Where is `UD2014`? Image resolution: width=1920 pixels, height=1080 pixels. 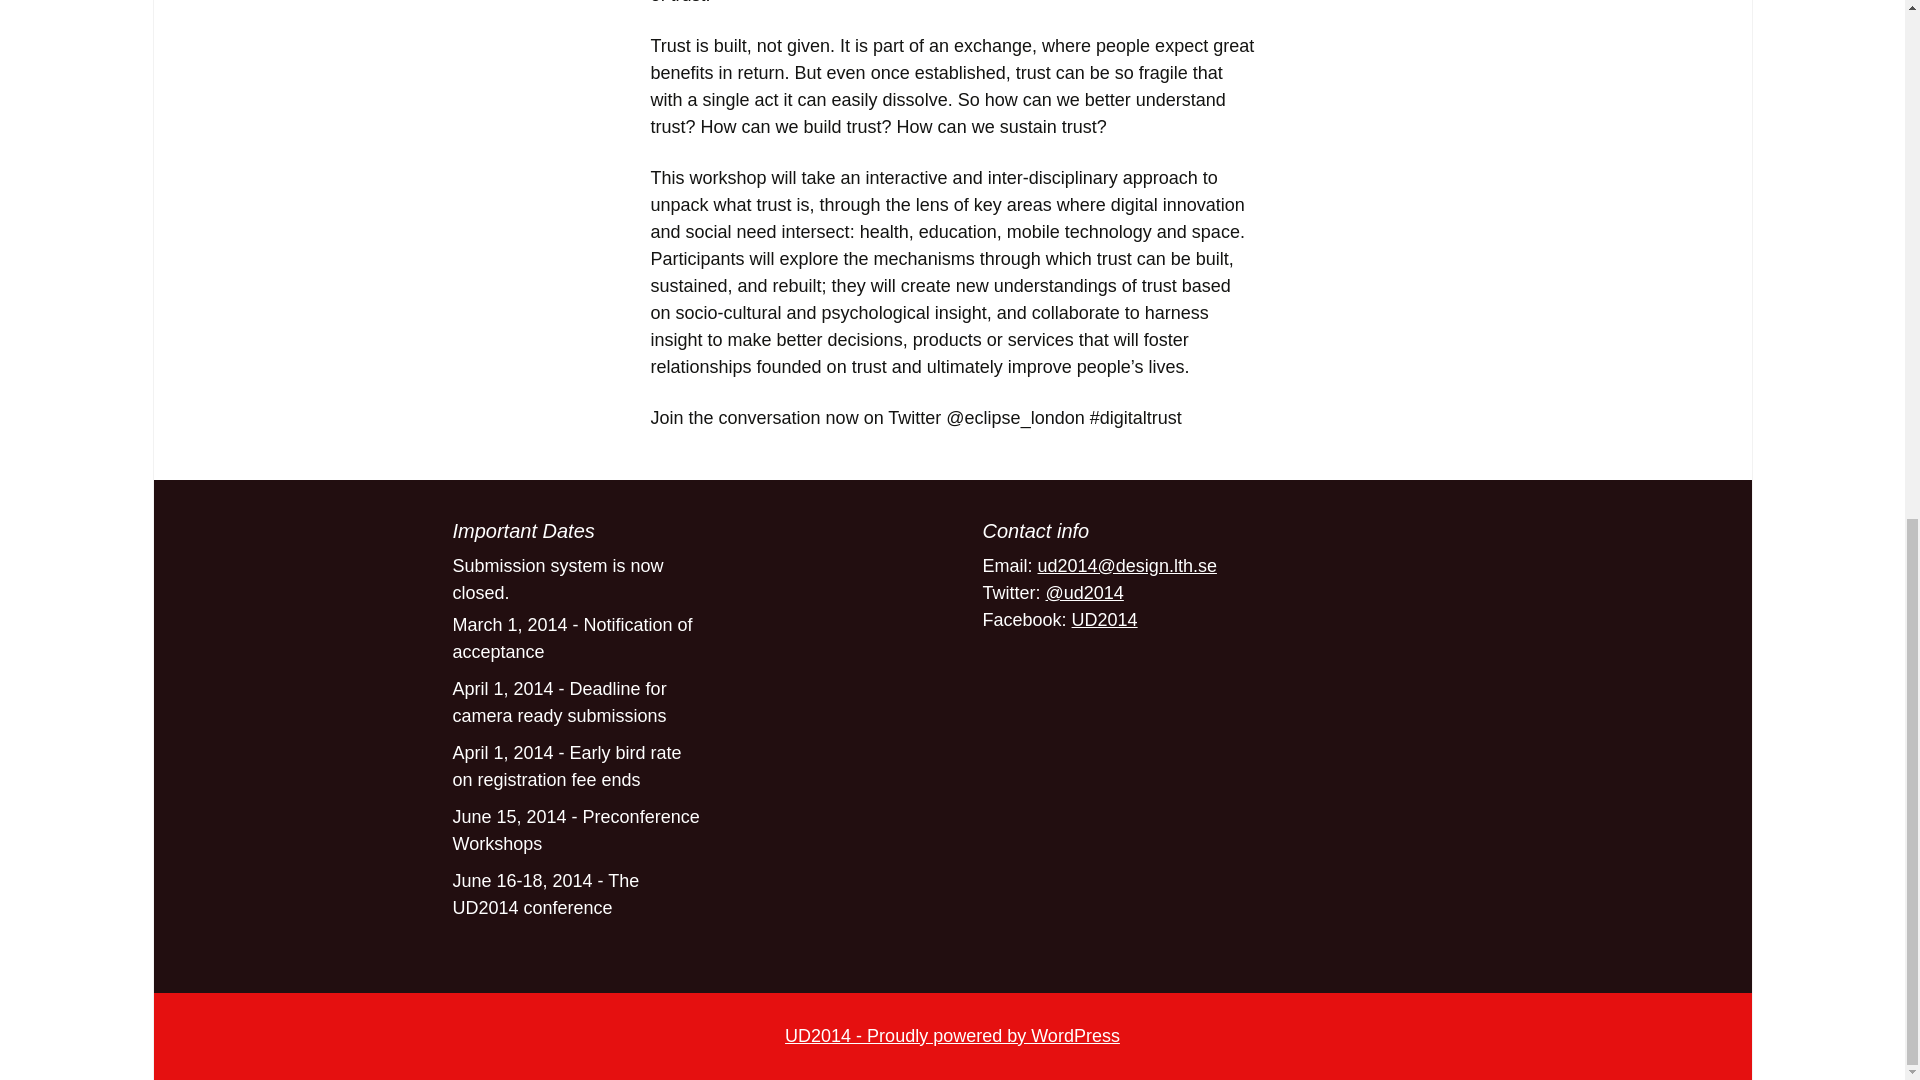 UD2014 is located at coordinates (1104, 620).